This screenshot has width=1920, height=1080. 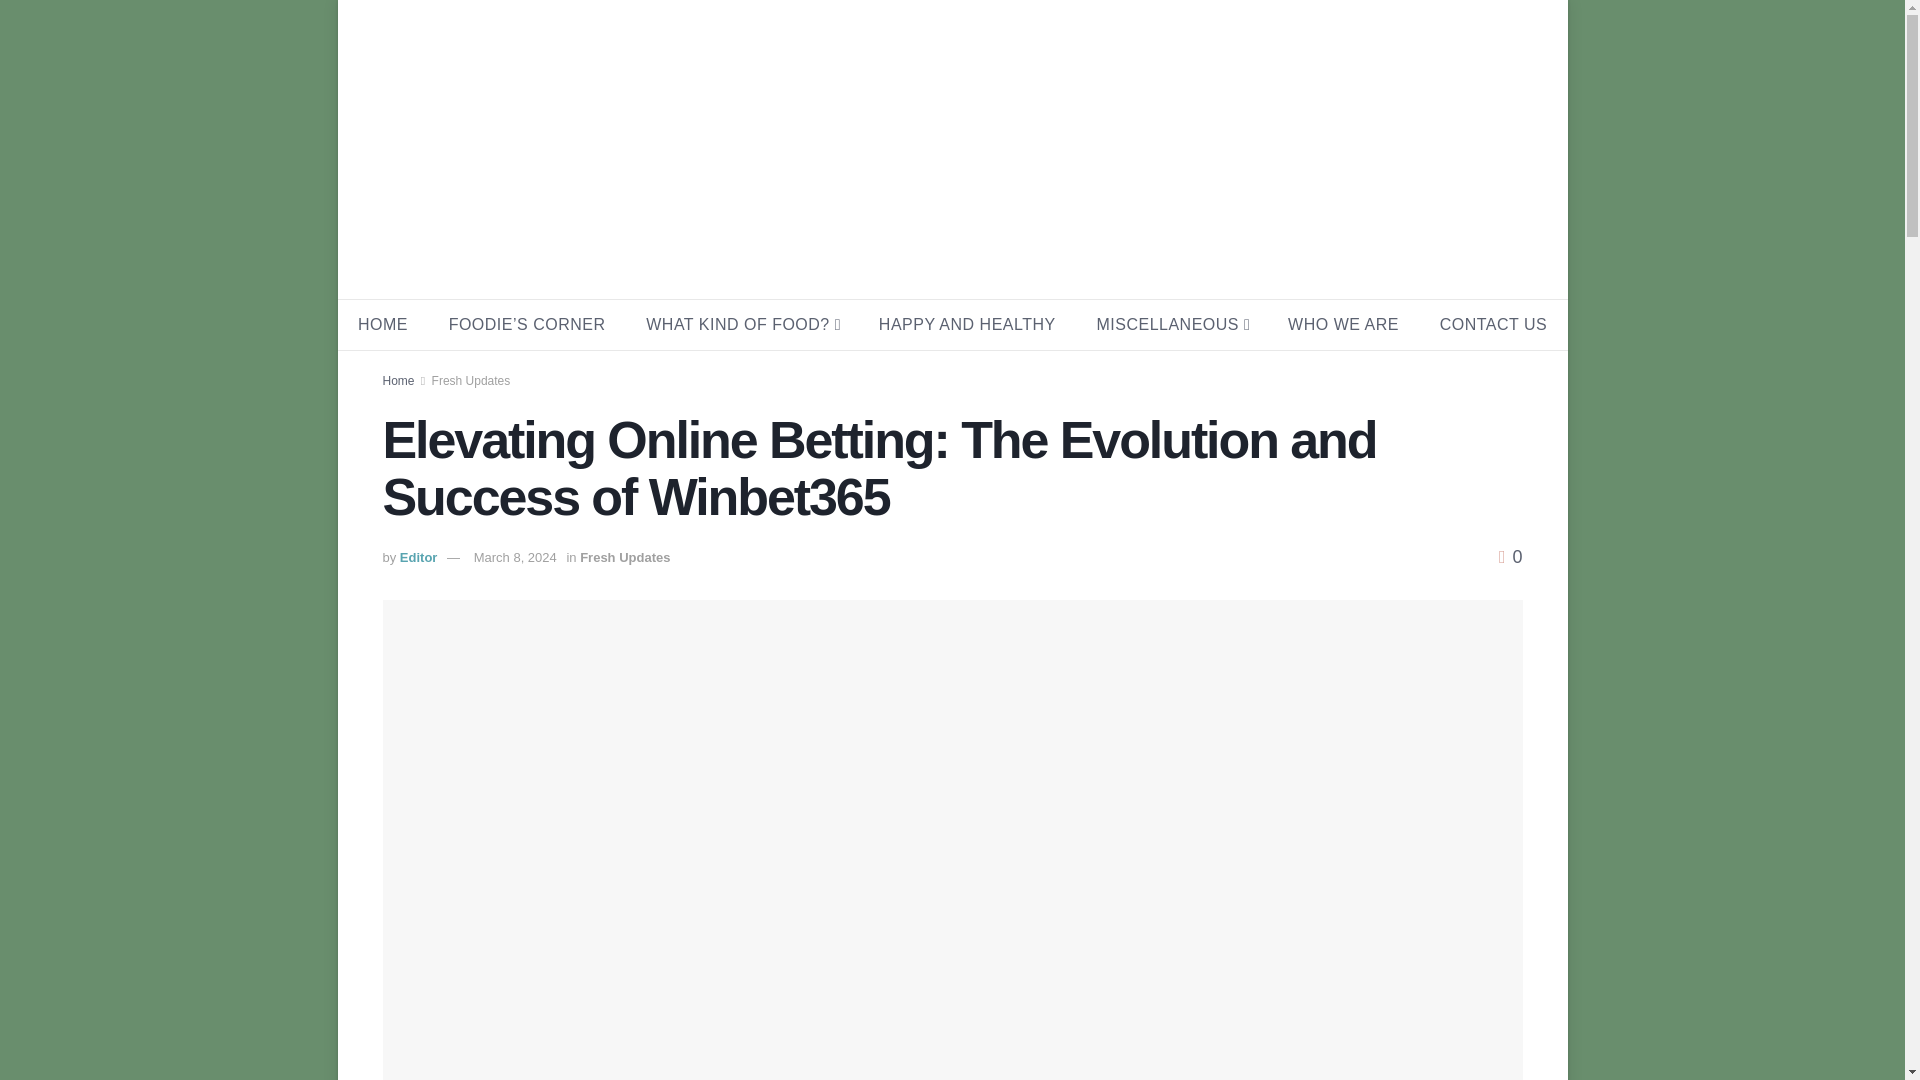 What do you see at coordinates (1510, 556) in the screenshot?
I see `0` at bounding box center [1510, 556].